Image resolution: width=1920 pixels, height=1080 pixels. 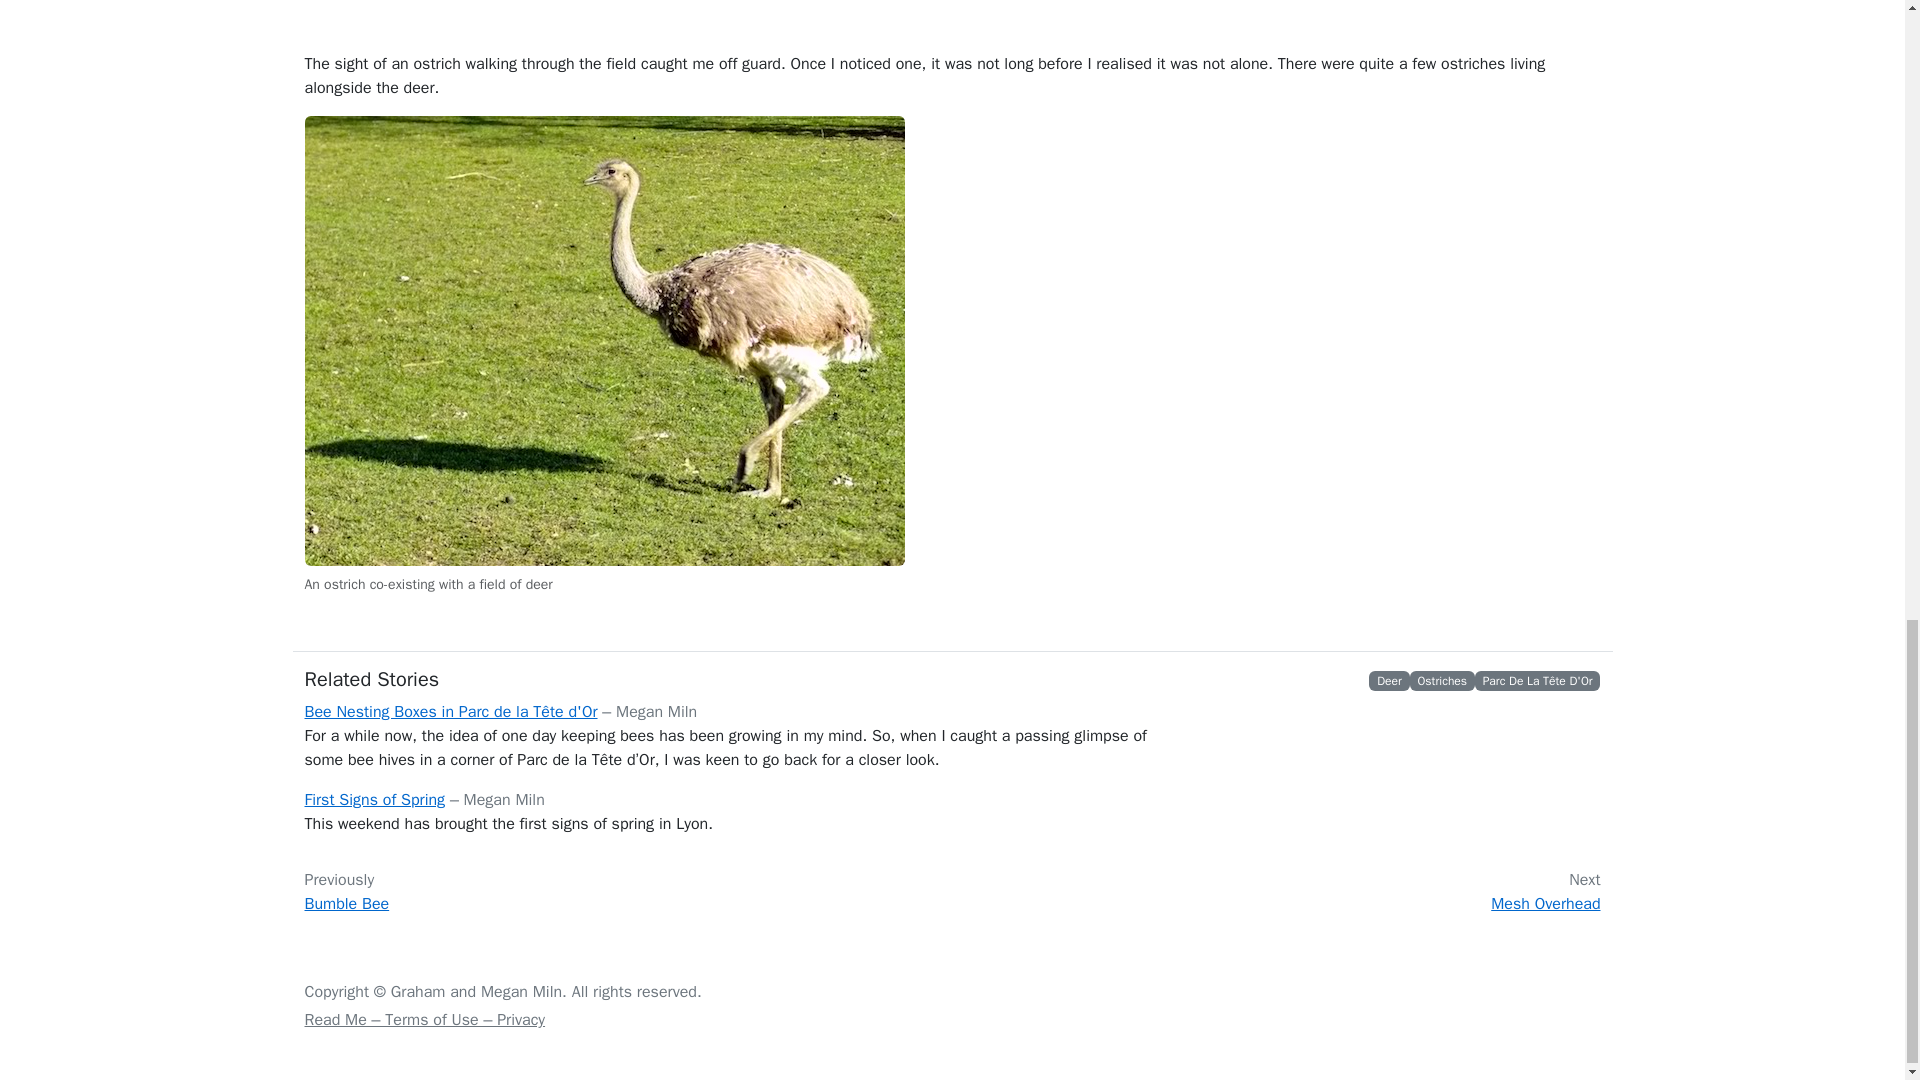 I want to click on Deer, so click(x=1388, y=680).